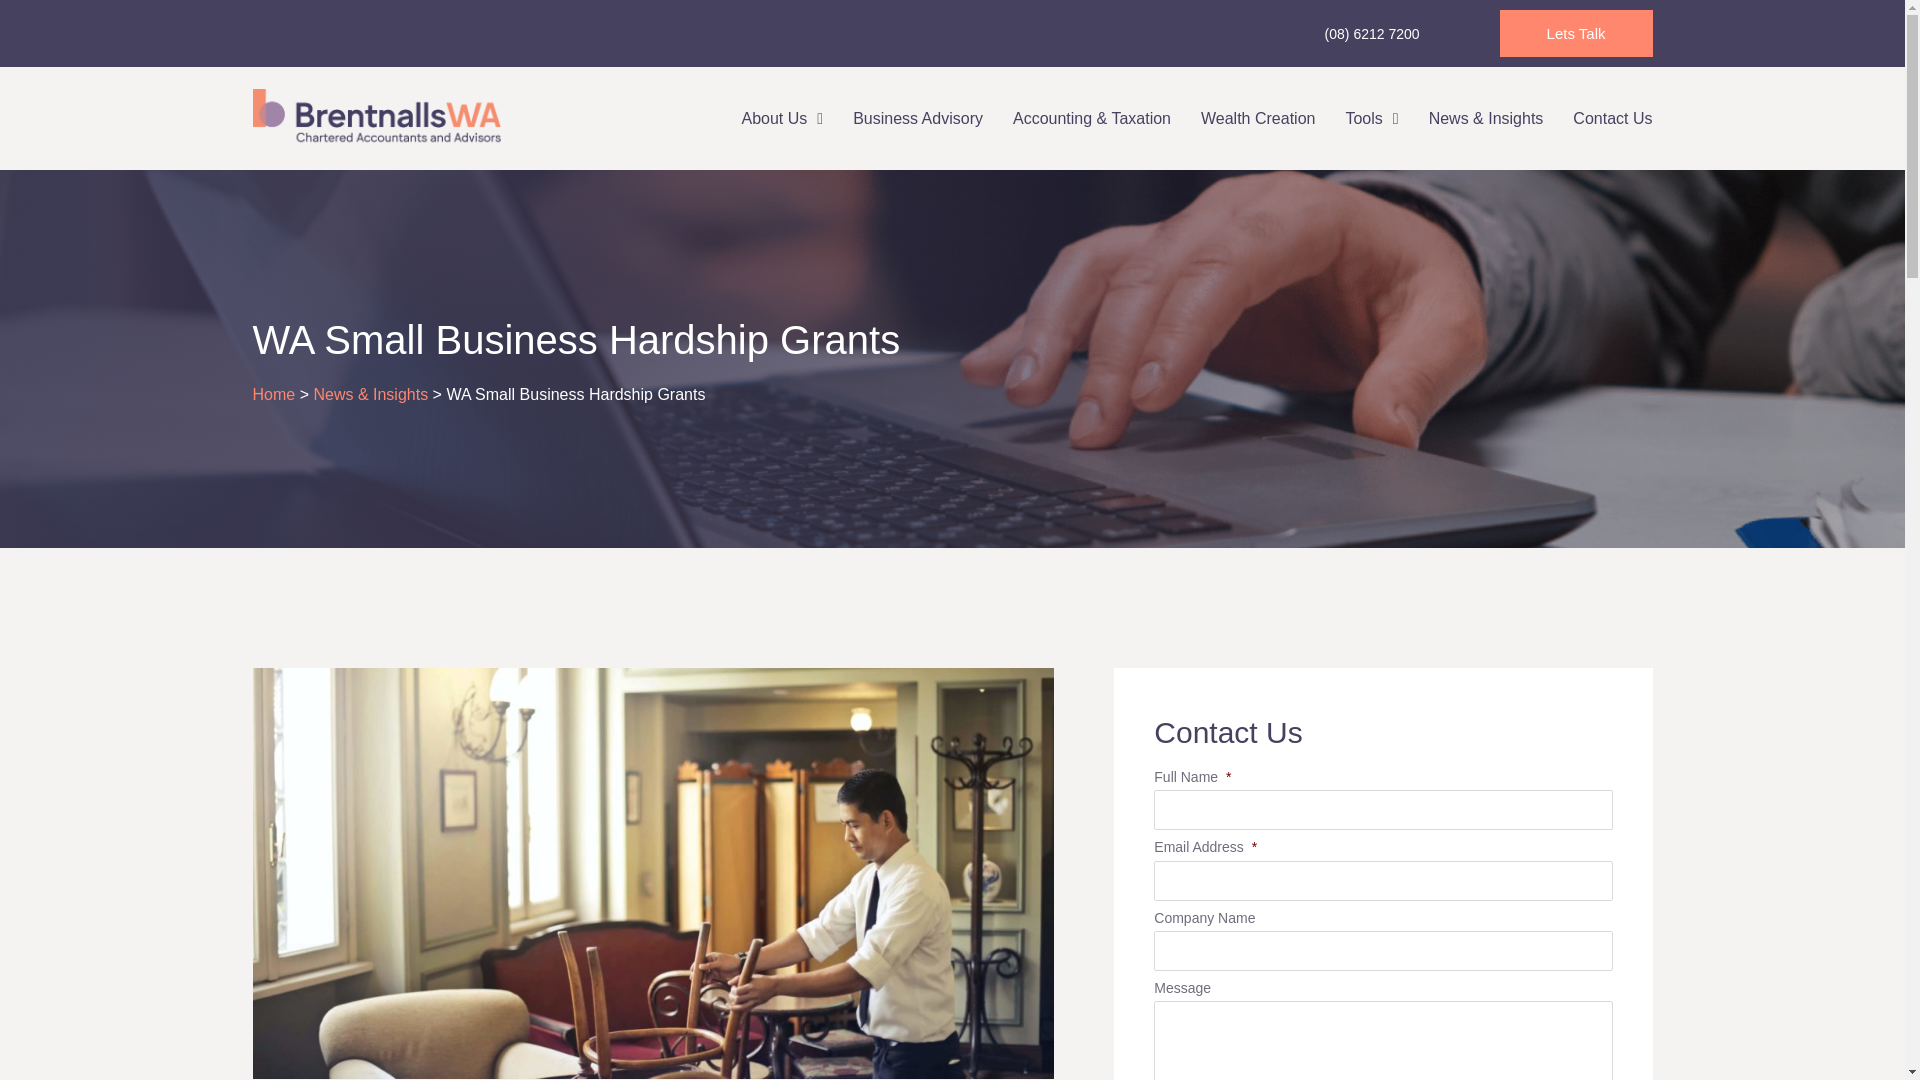  Describe the element at coordinates (1576, 33) in the screenshot. I see `Lets Talk` at that location.